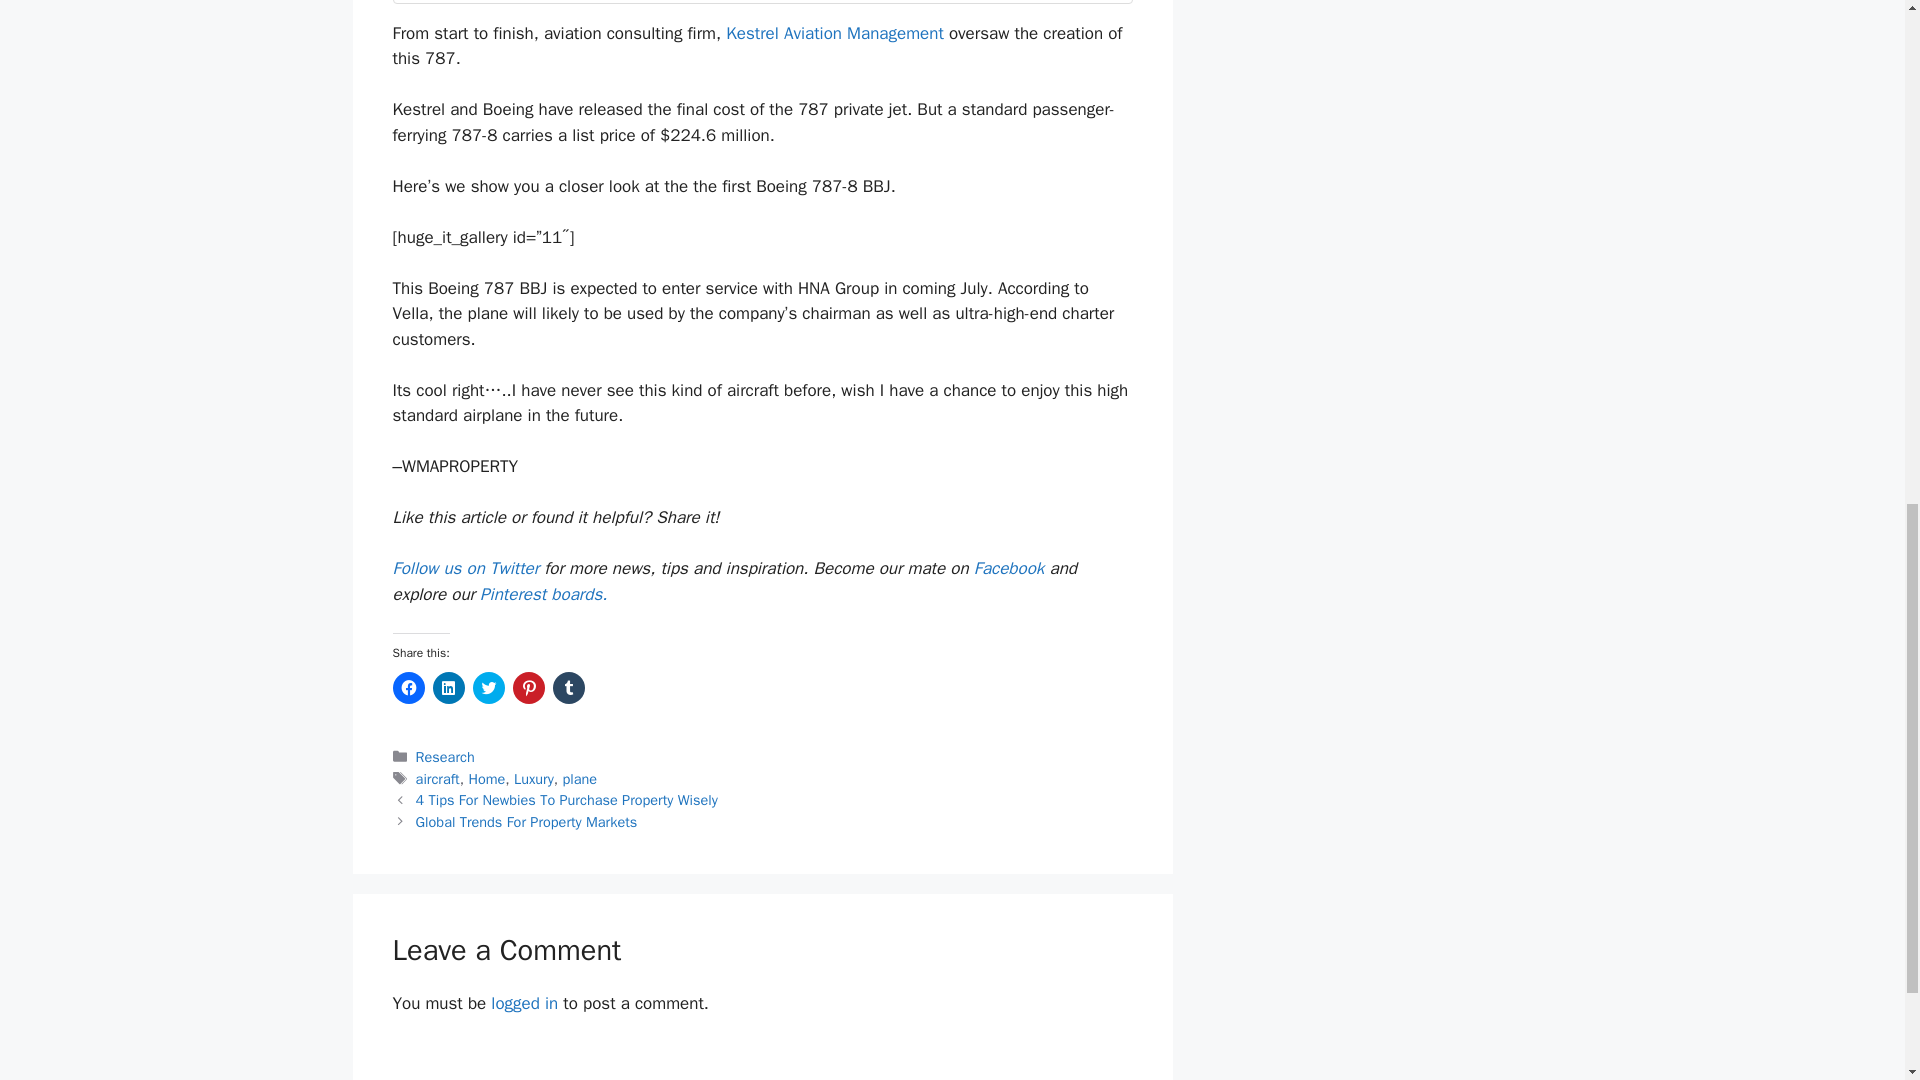 This screenshot has height=1080, width=1920. Describe the element at coordinates (568, 688) in the screenshot. I see `Click to share on Tumblr` at that location.